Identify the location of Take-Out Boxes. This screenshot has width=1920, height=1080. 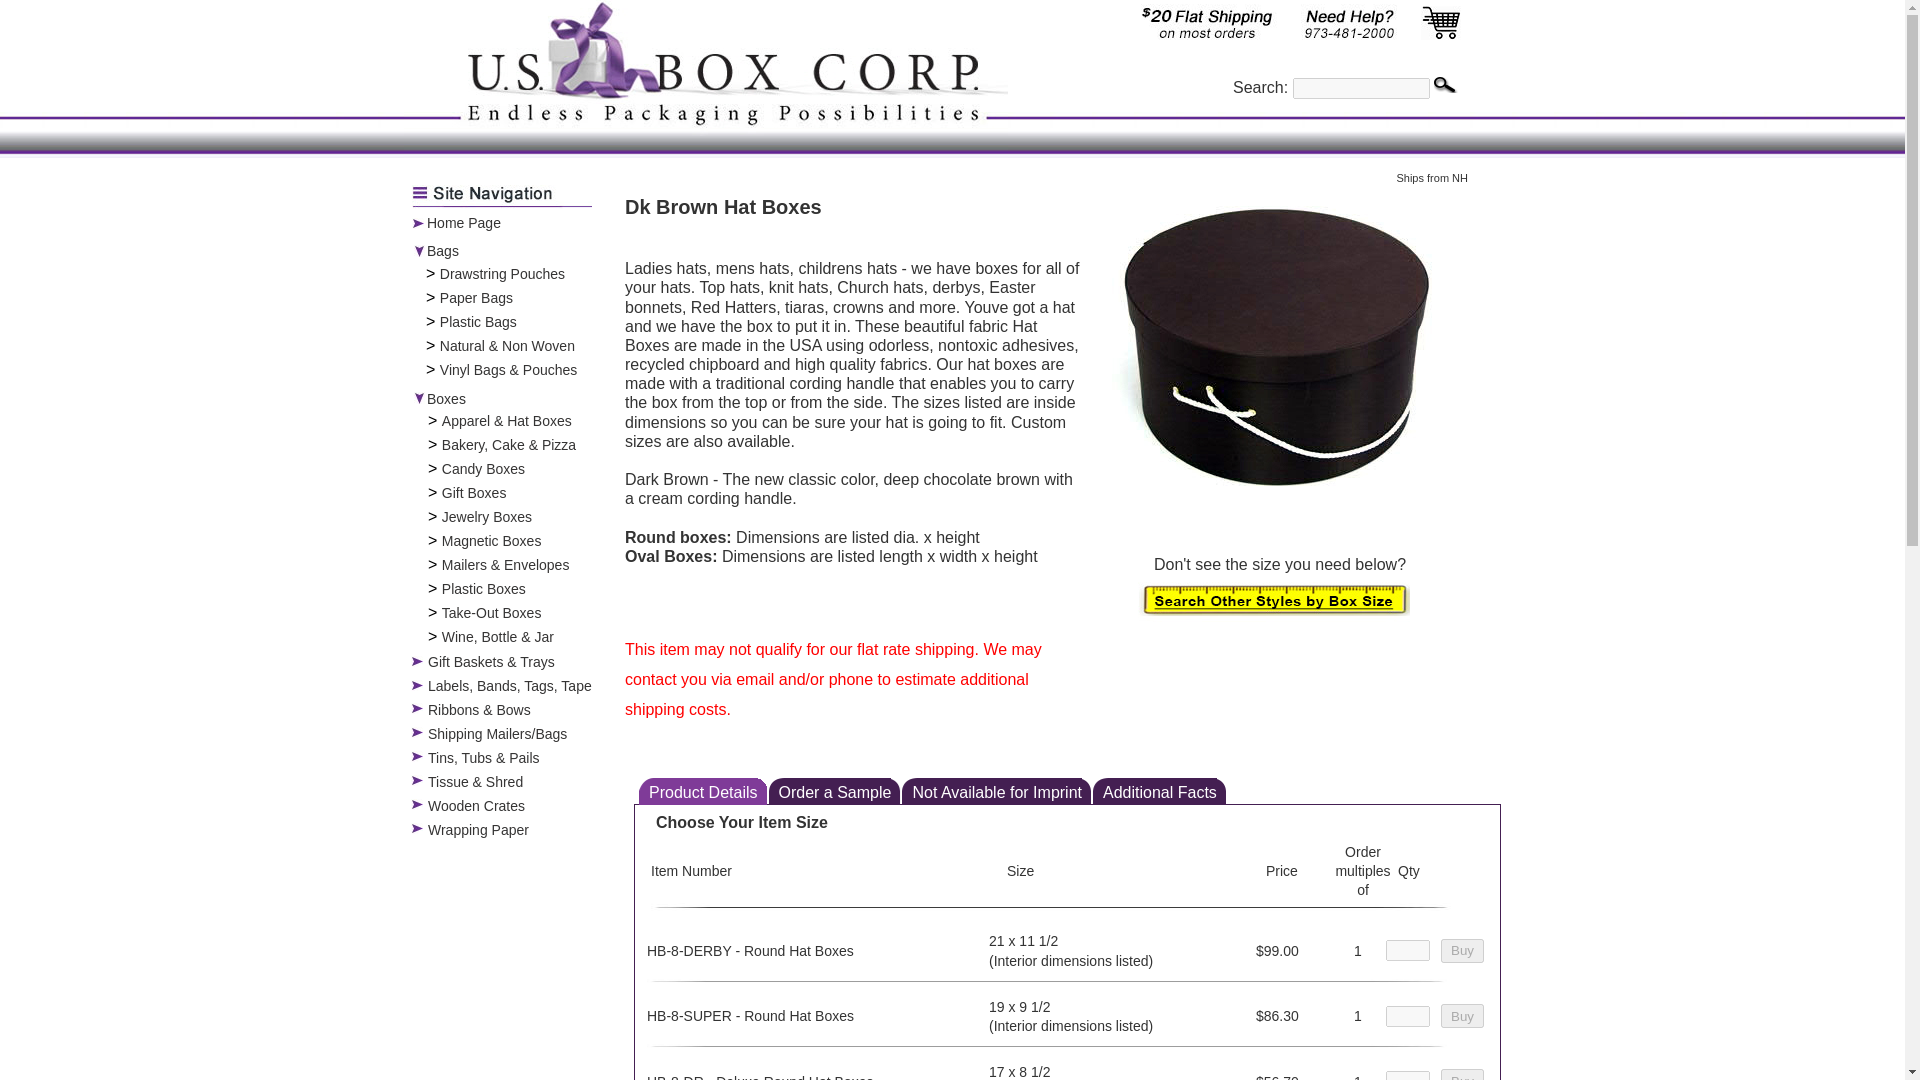
(491, 612).